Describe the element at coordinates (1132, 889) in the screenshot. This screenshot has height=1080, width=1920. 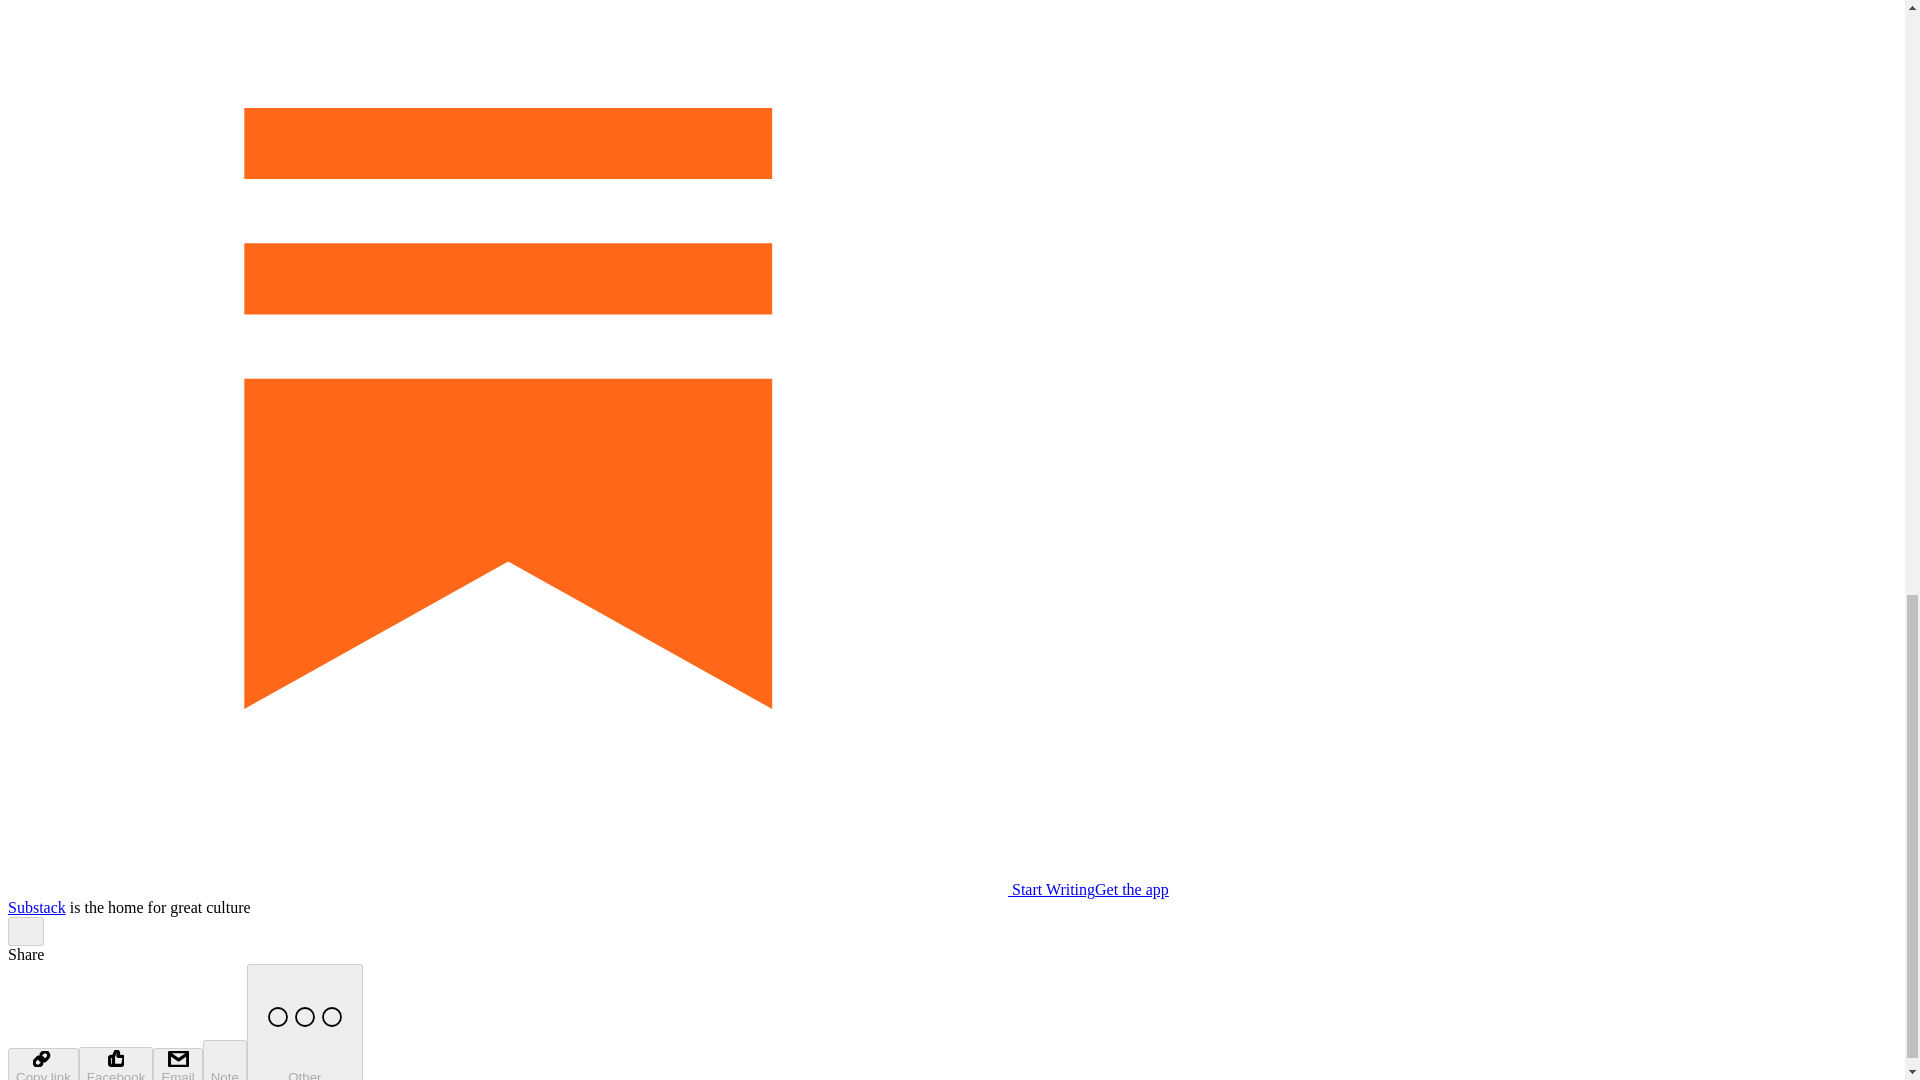
I see `Get the app` at that location.